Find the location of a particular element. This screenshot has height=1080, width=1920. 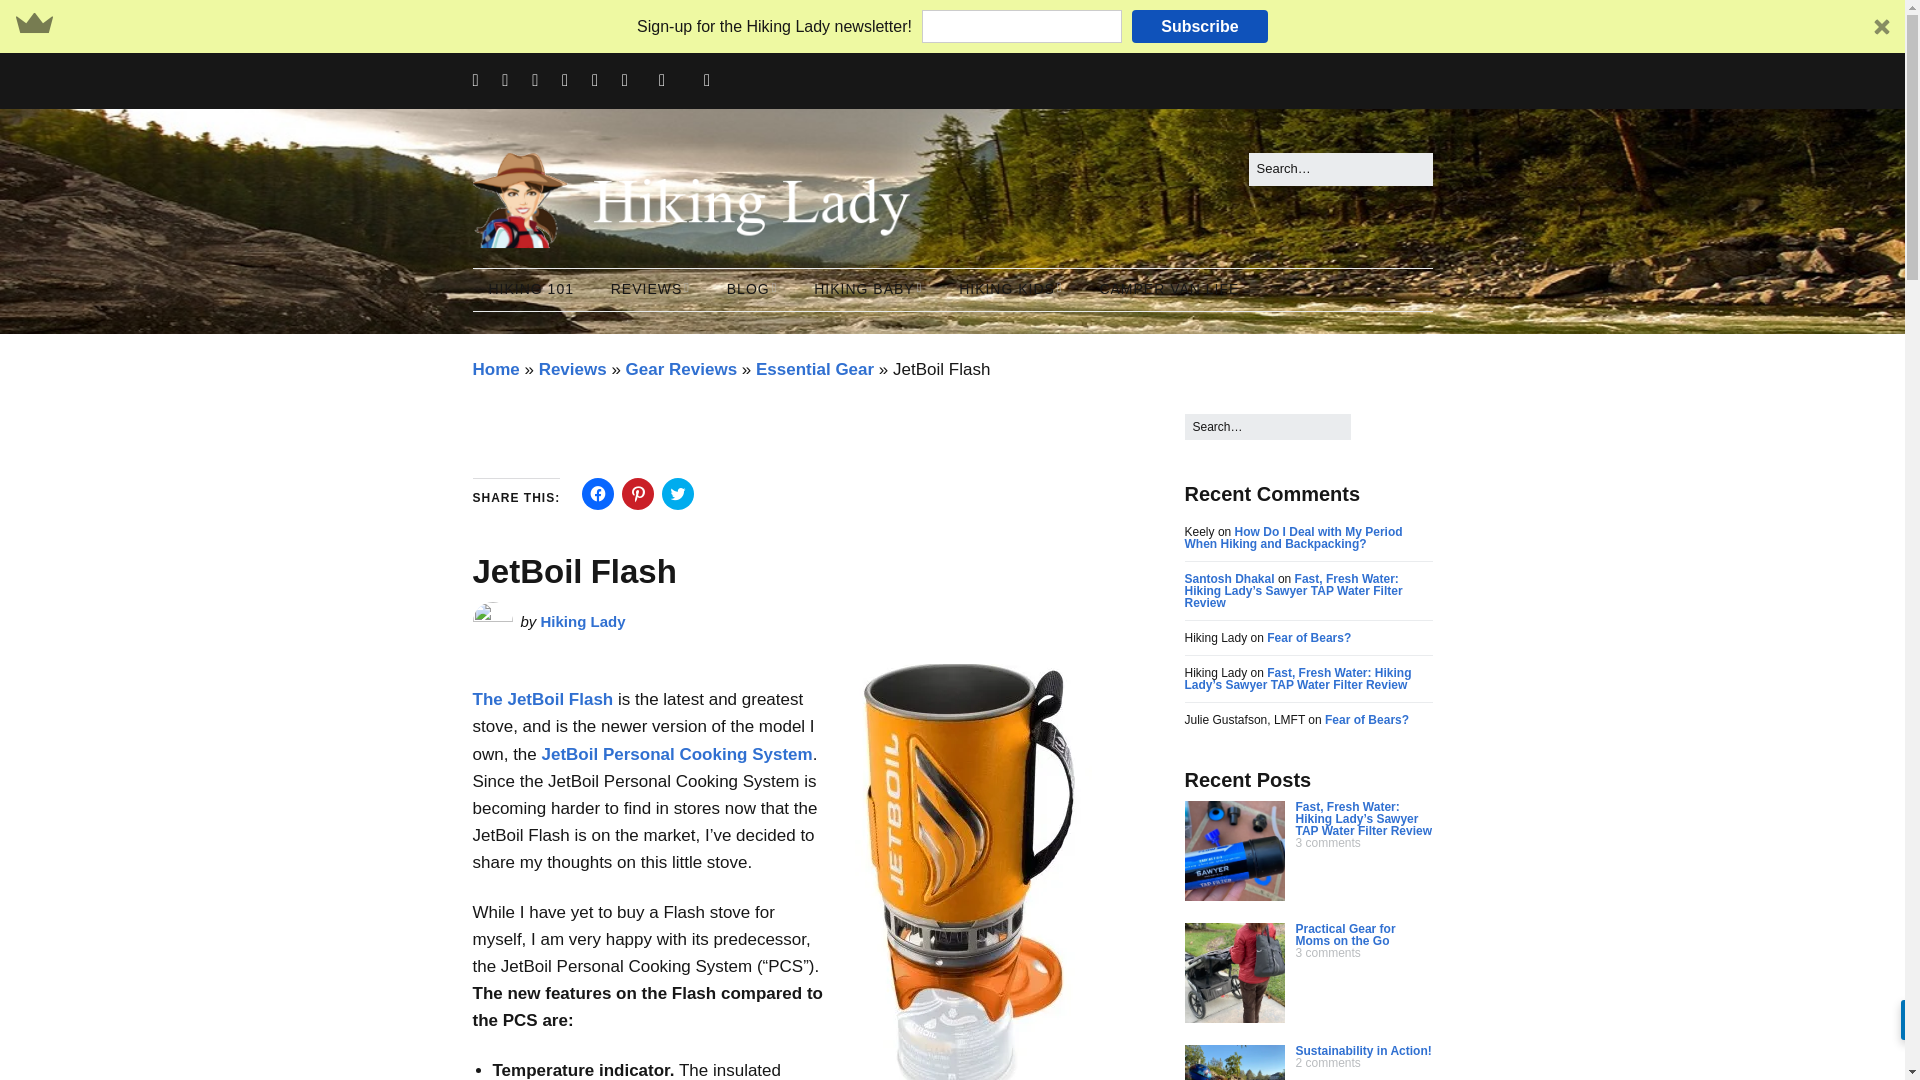

CAMPER VAN LIFE is located at coordinates (1168, 290).